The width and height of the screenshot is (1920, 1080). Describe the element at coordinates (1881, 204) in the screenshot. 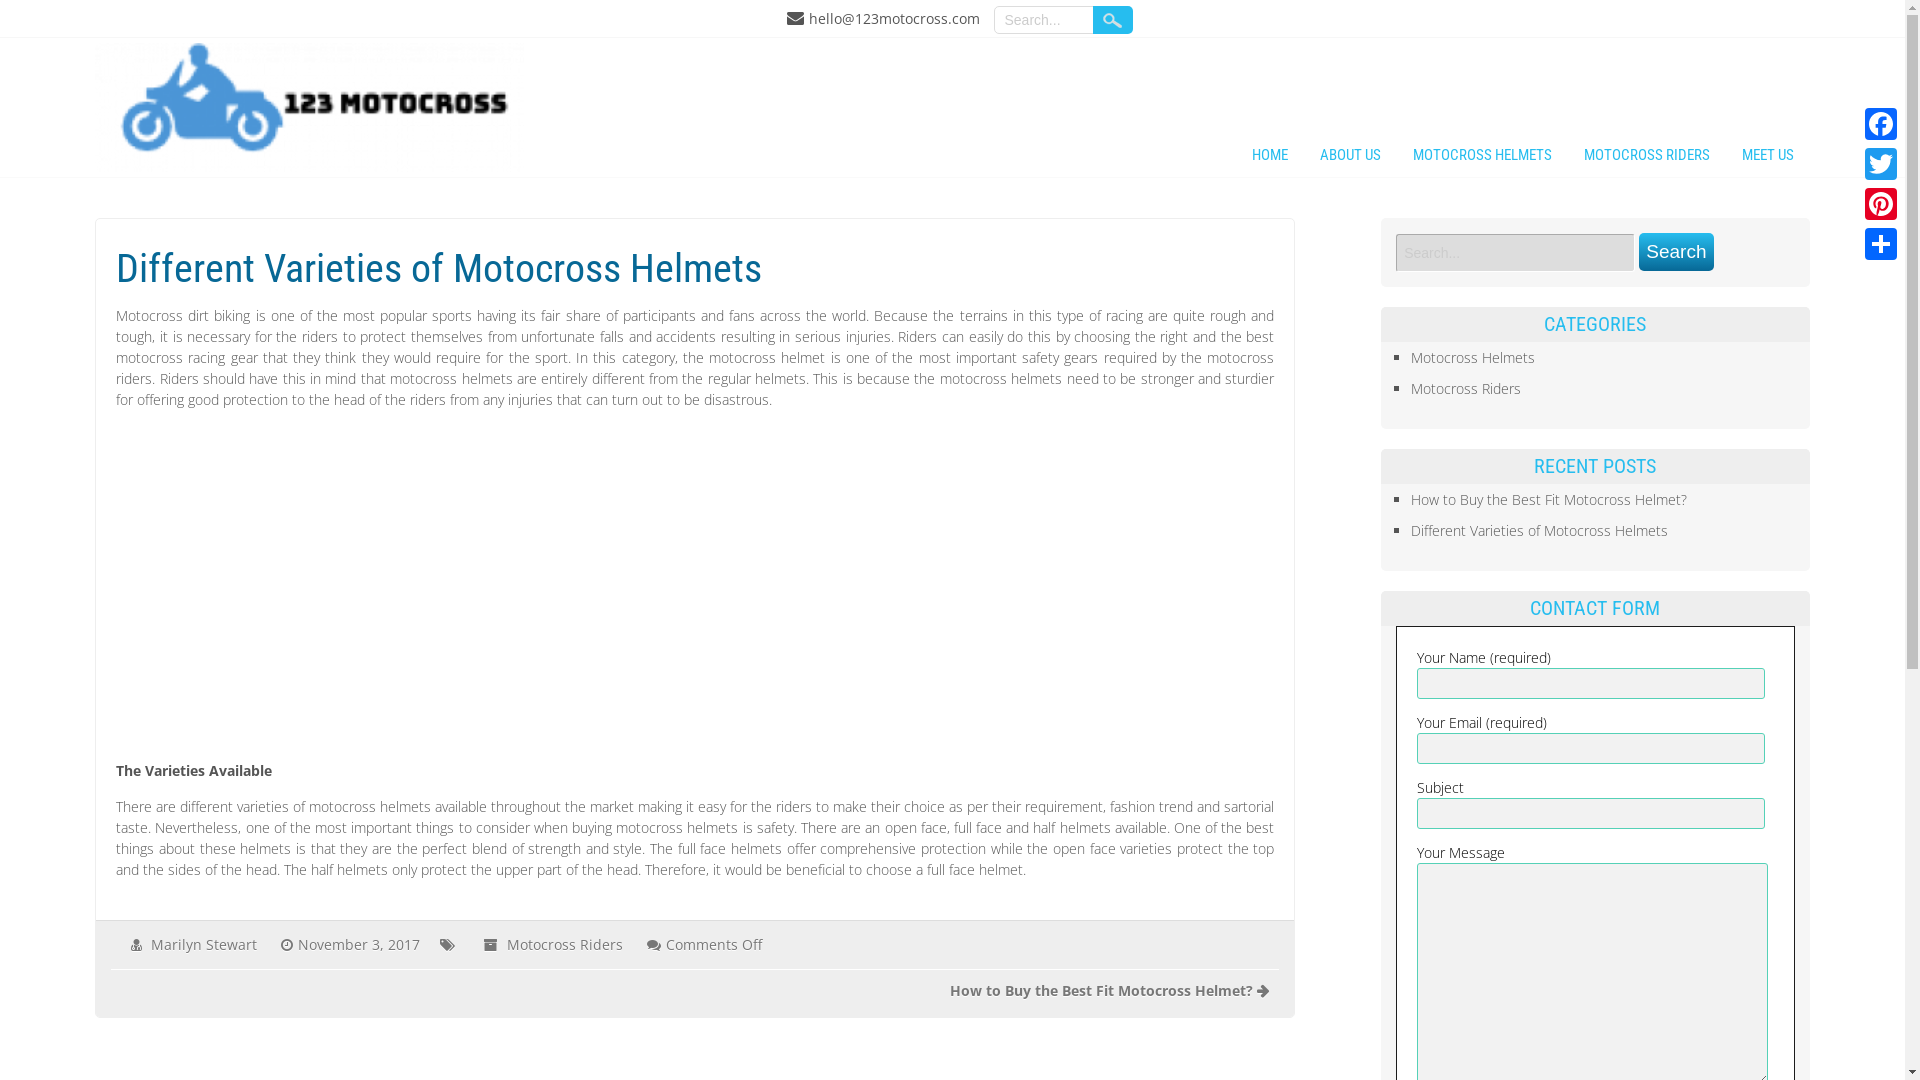

I see `Pinterest` at that location.